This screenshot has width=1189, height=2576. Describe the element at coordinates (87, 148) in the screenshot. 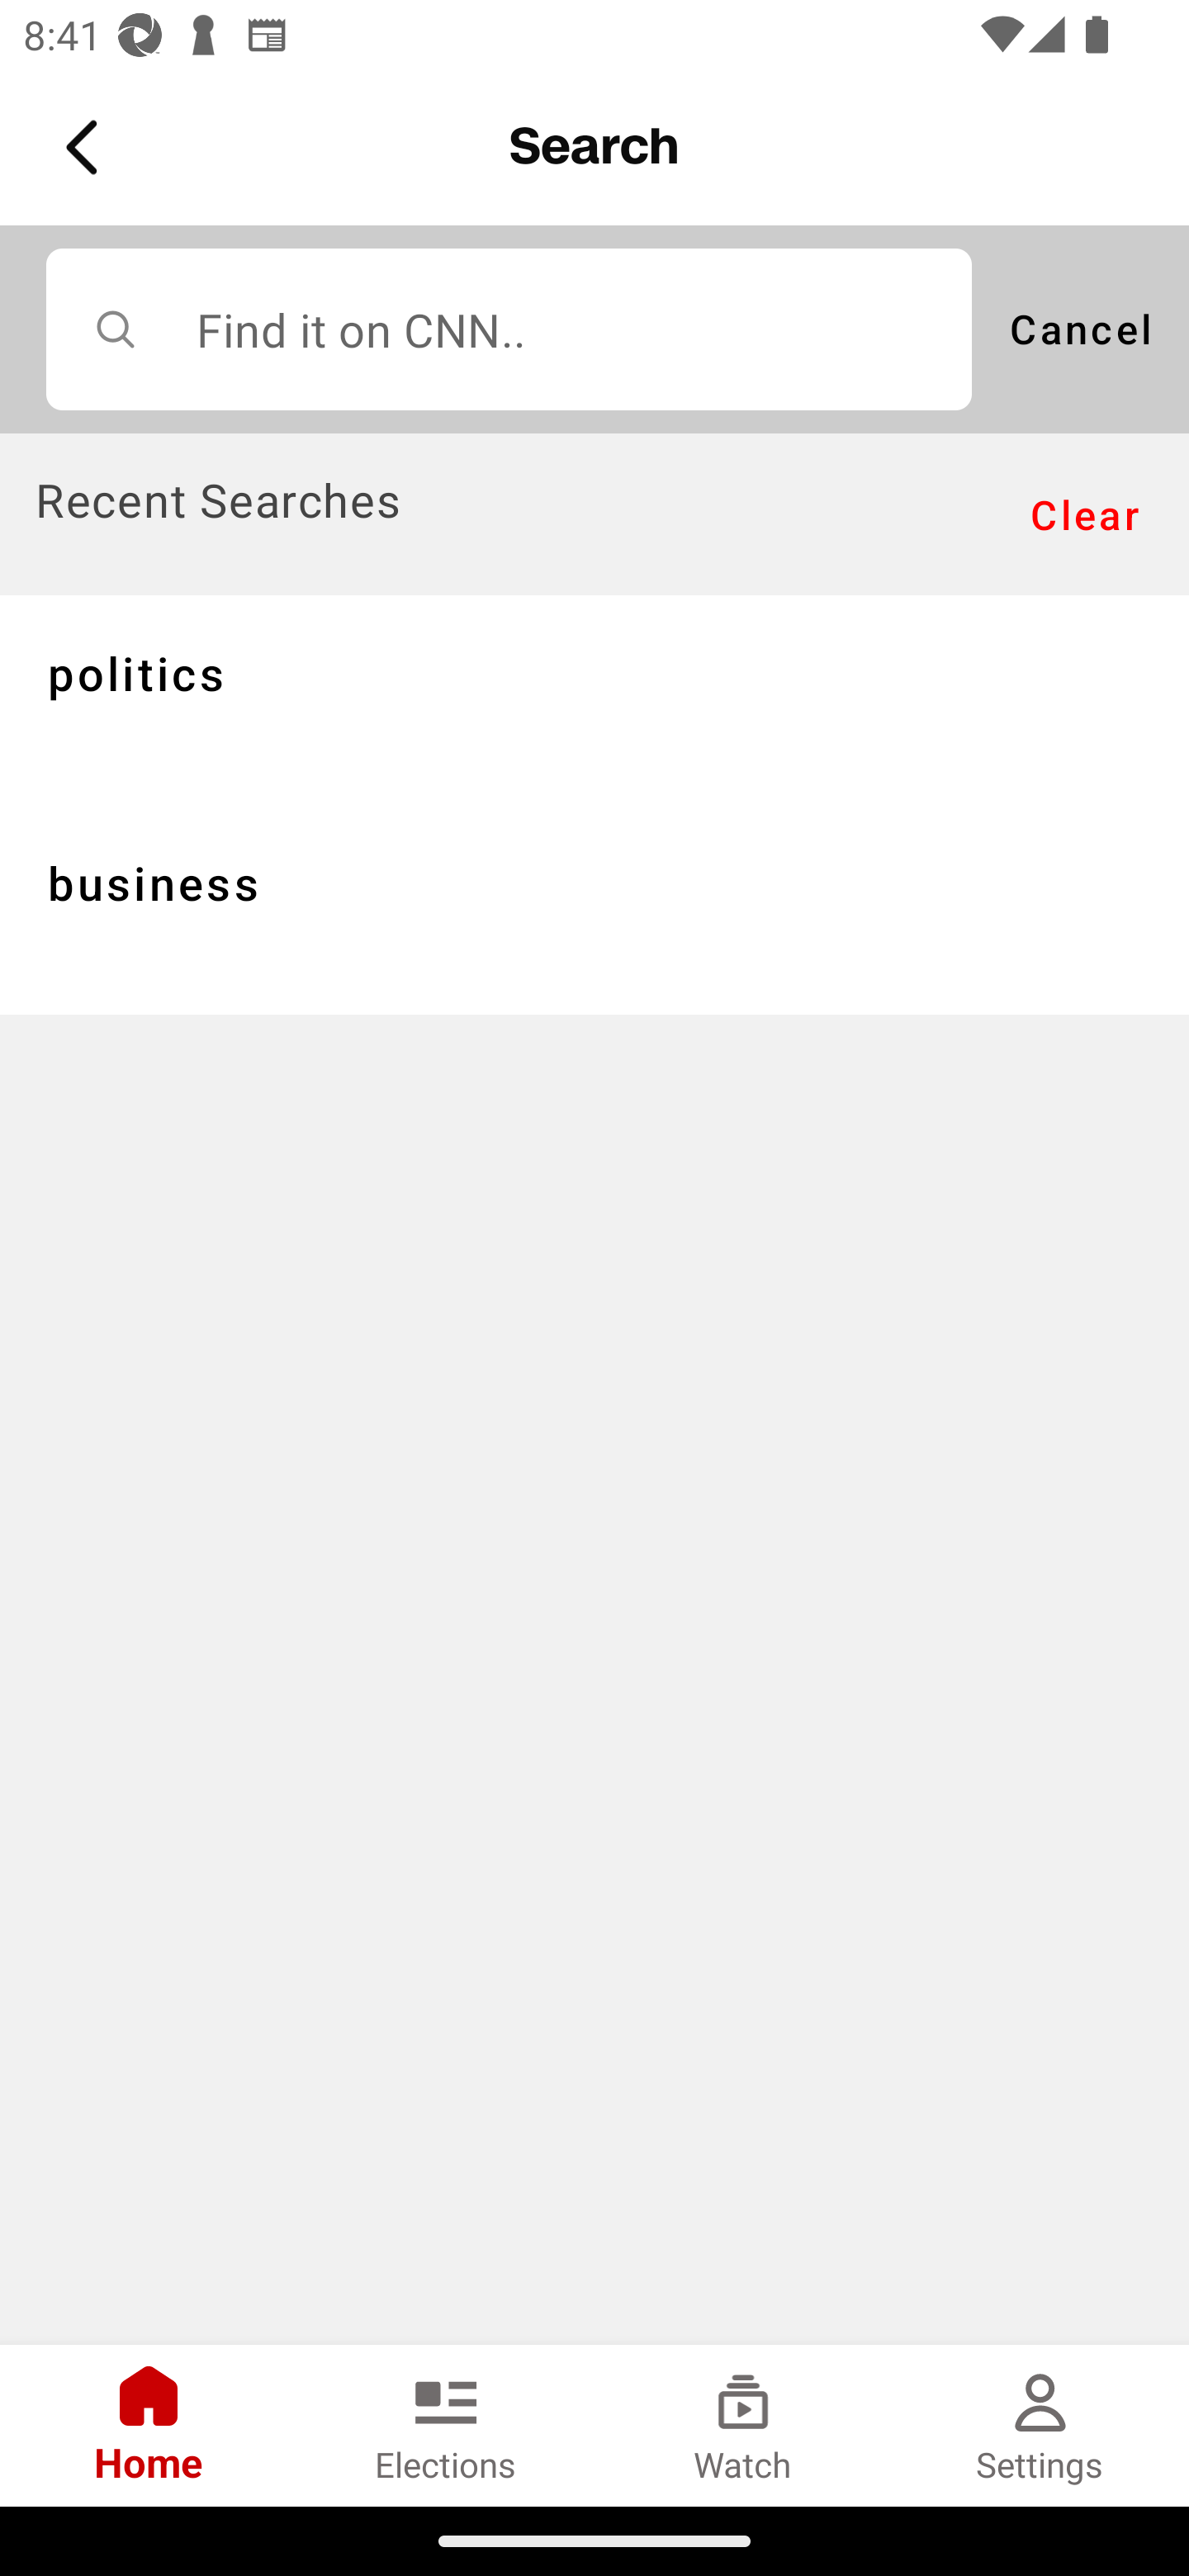

I see `Back Button` at that location.